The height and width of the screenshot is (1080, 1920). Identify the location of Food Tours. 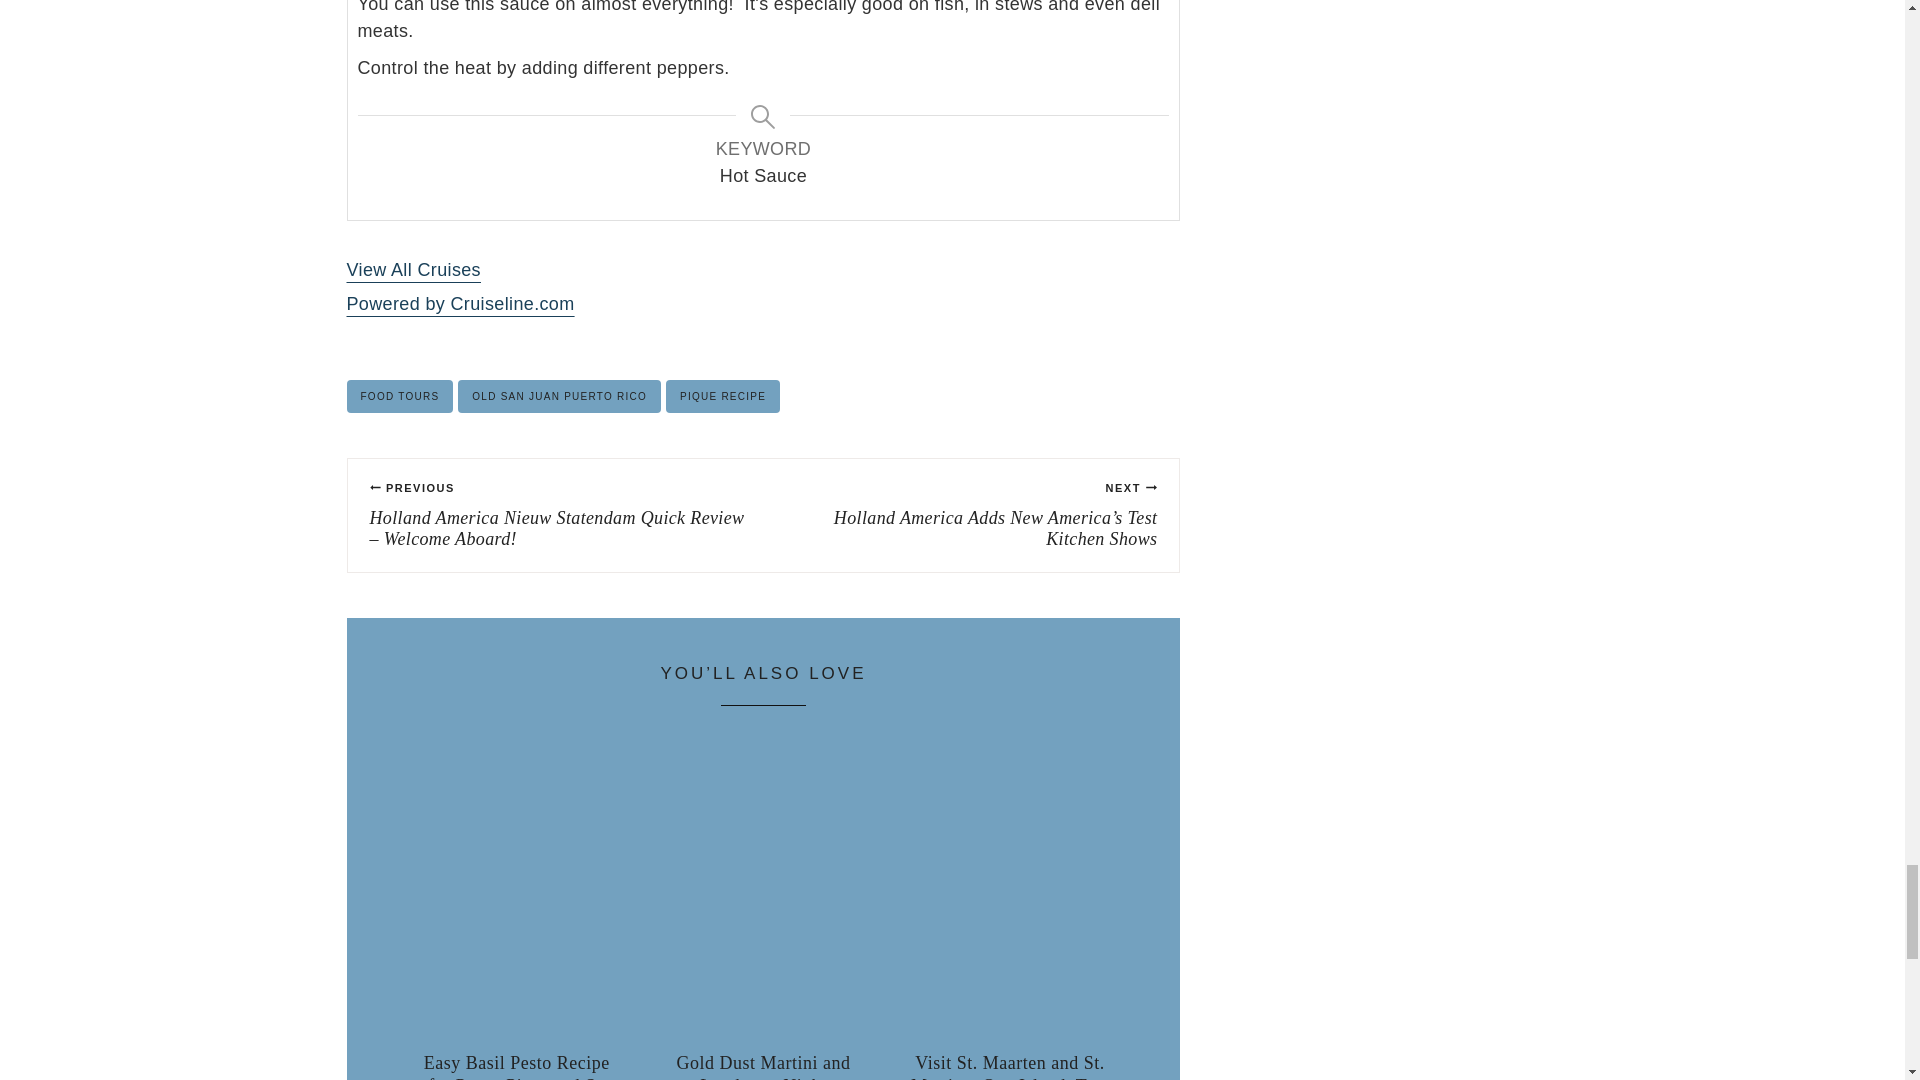
(399, 396).